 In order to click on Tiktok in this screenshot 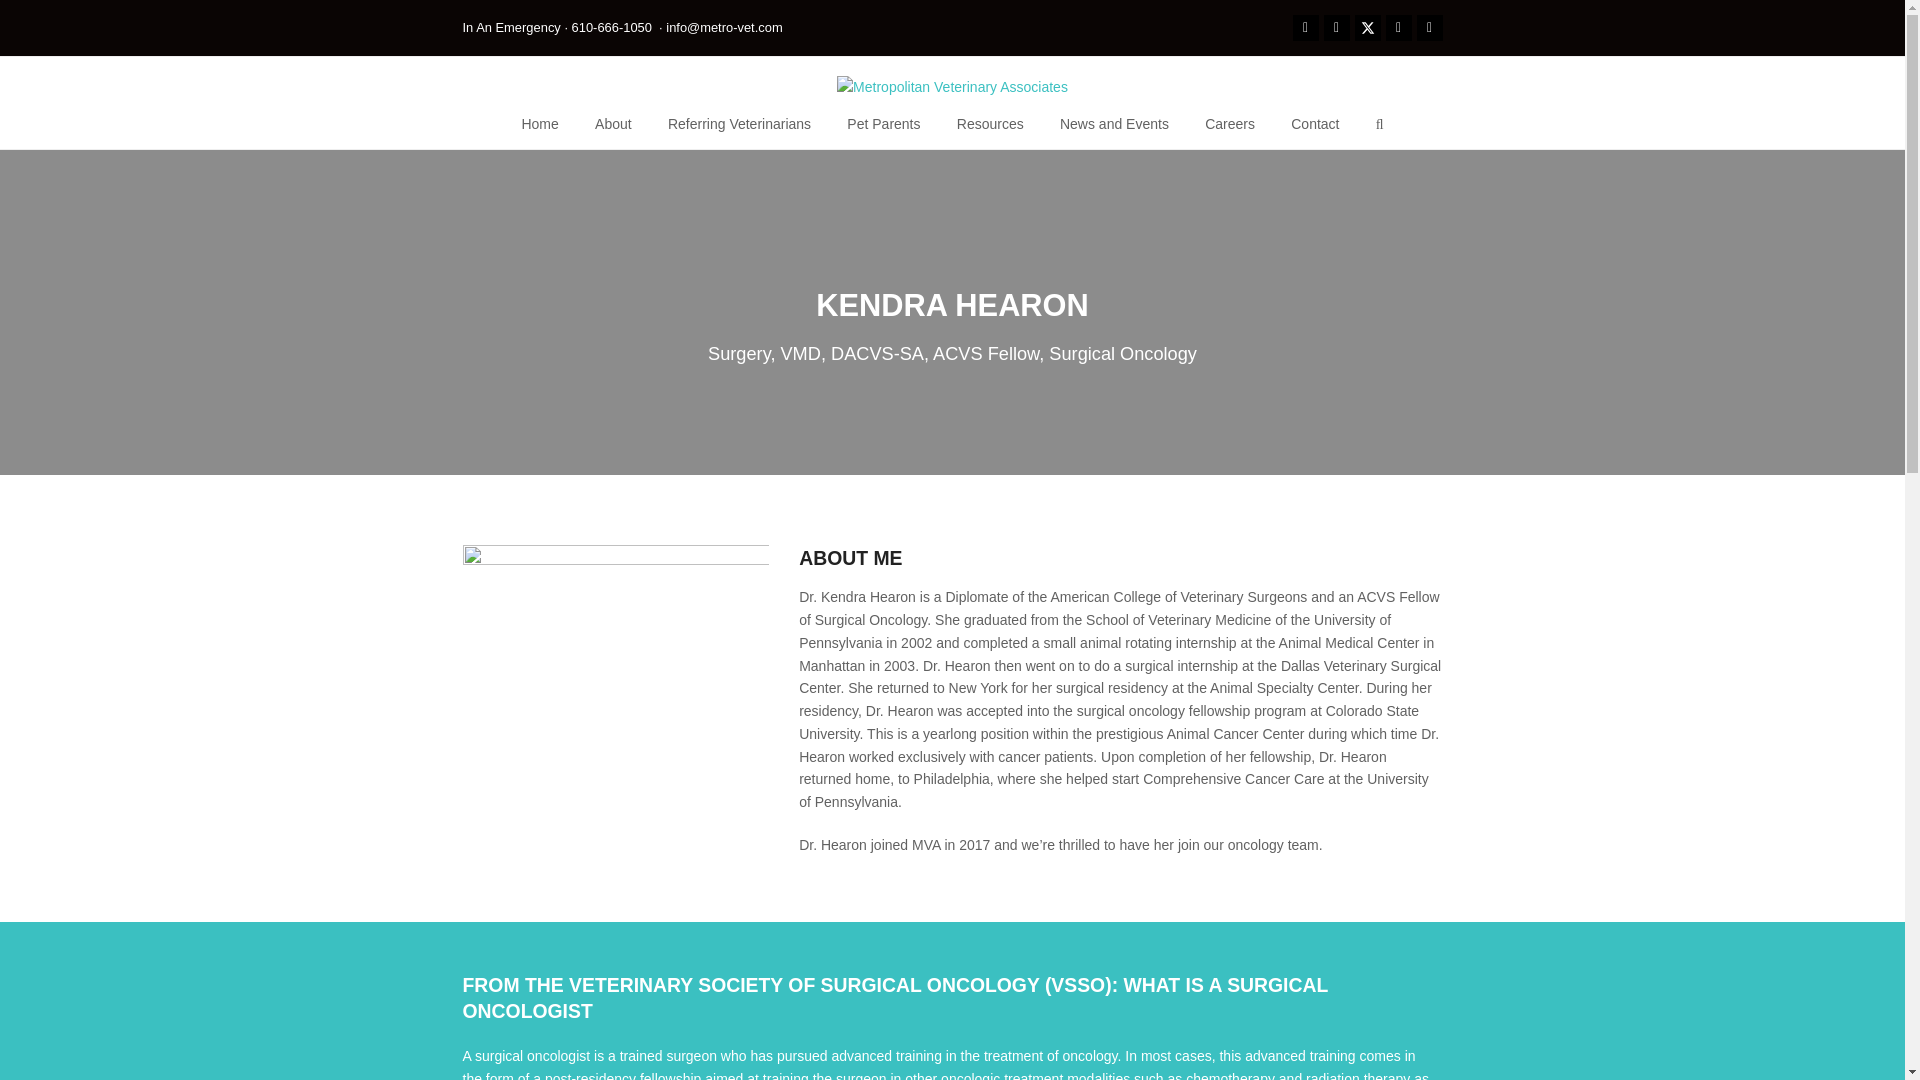, I will do `click(1428, 28)`.